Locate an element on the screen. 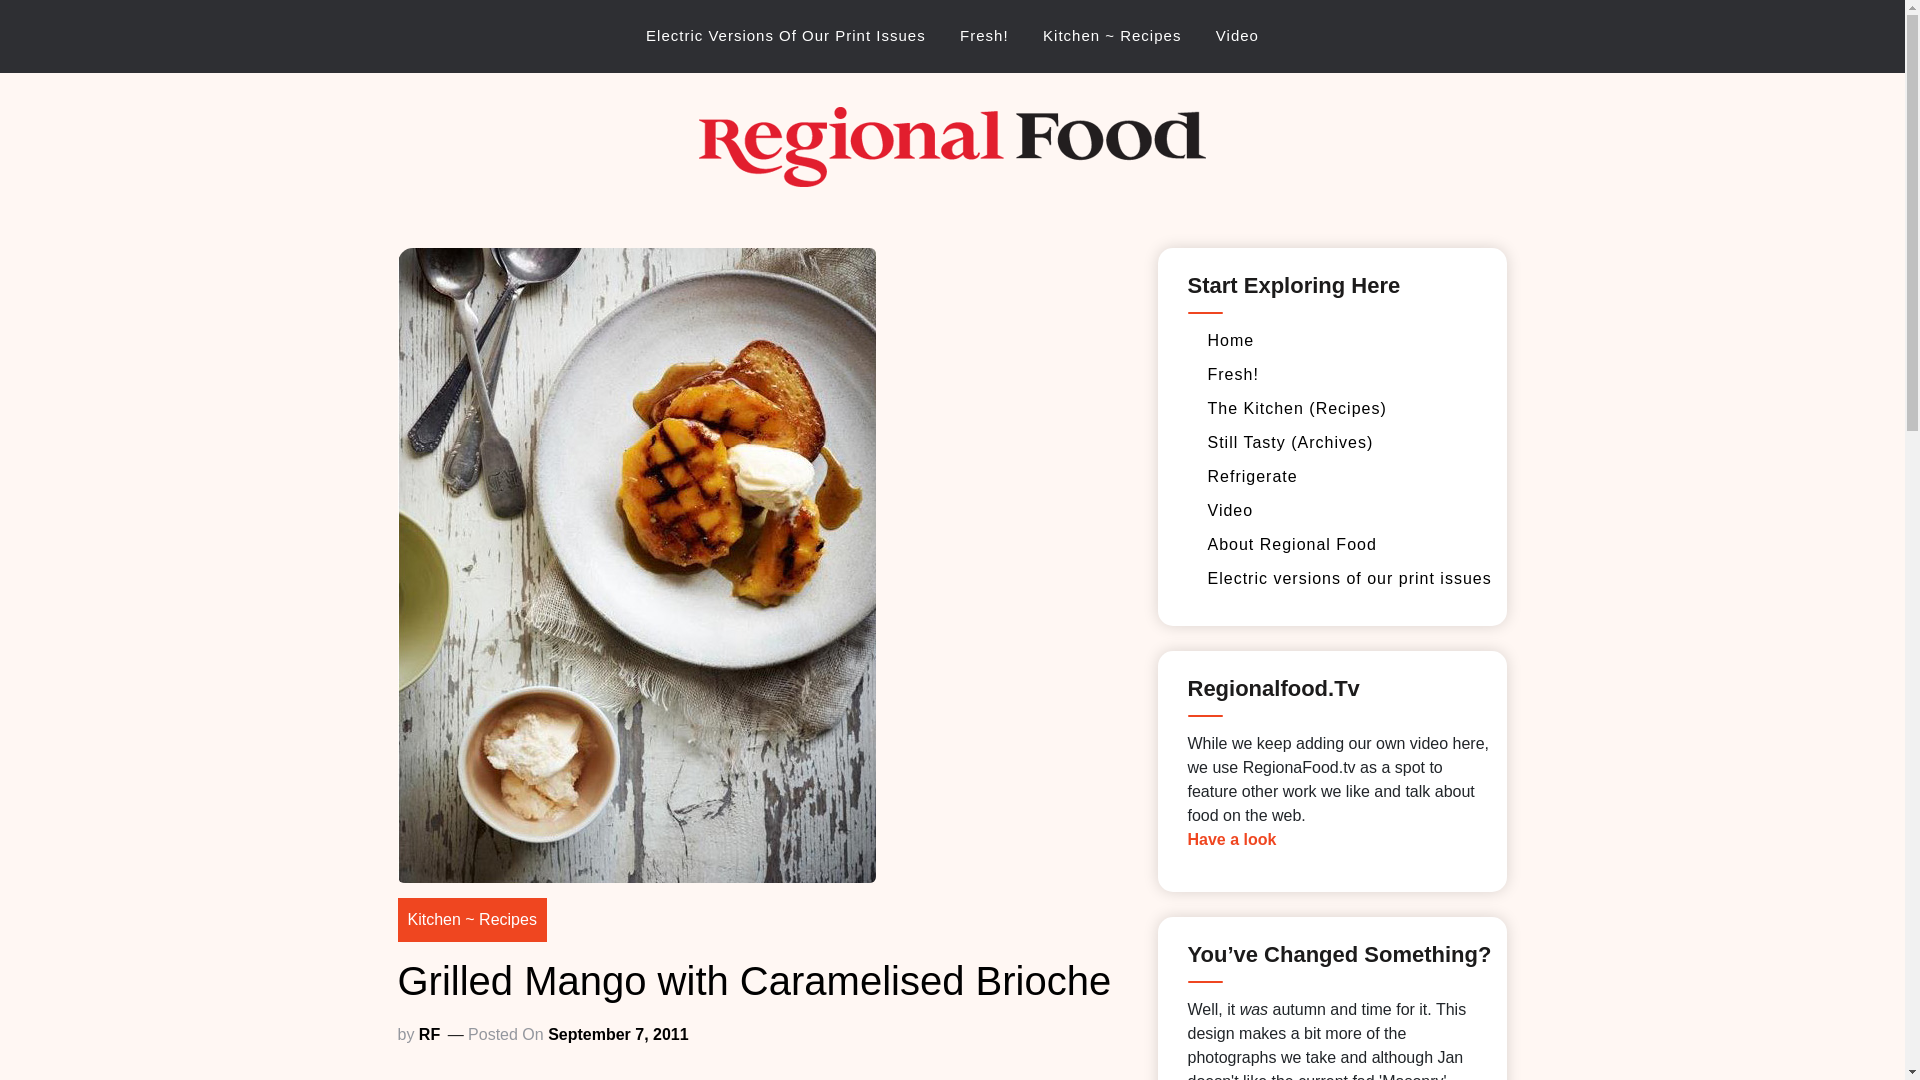 The width and height of the screenshot is (1920, 1080). Have a look is located at coordinates (1232, 838).